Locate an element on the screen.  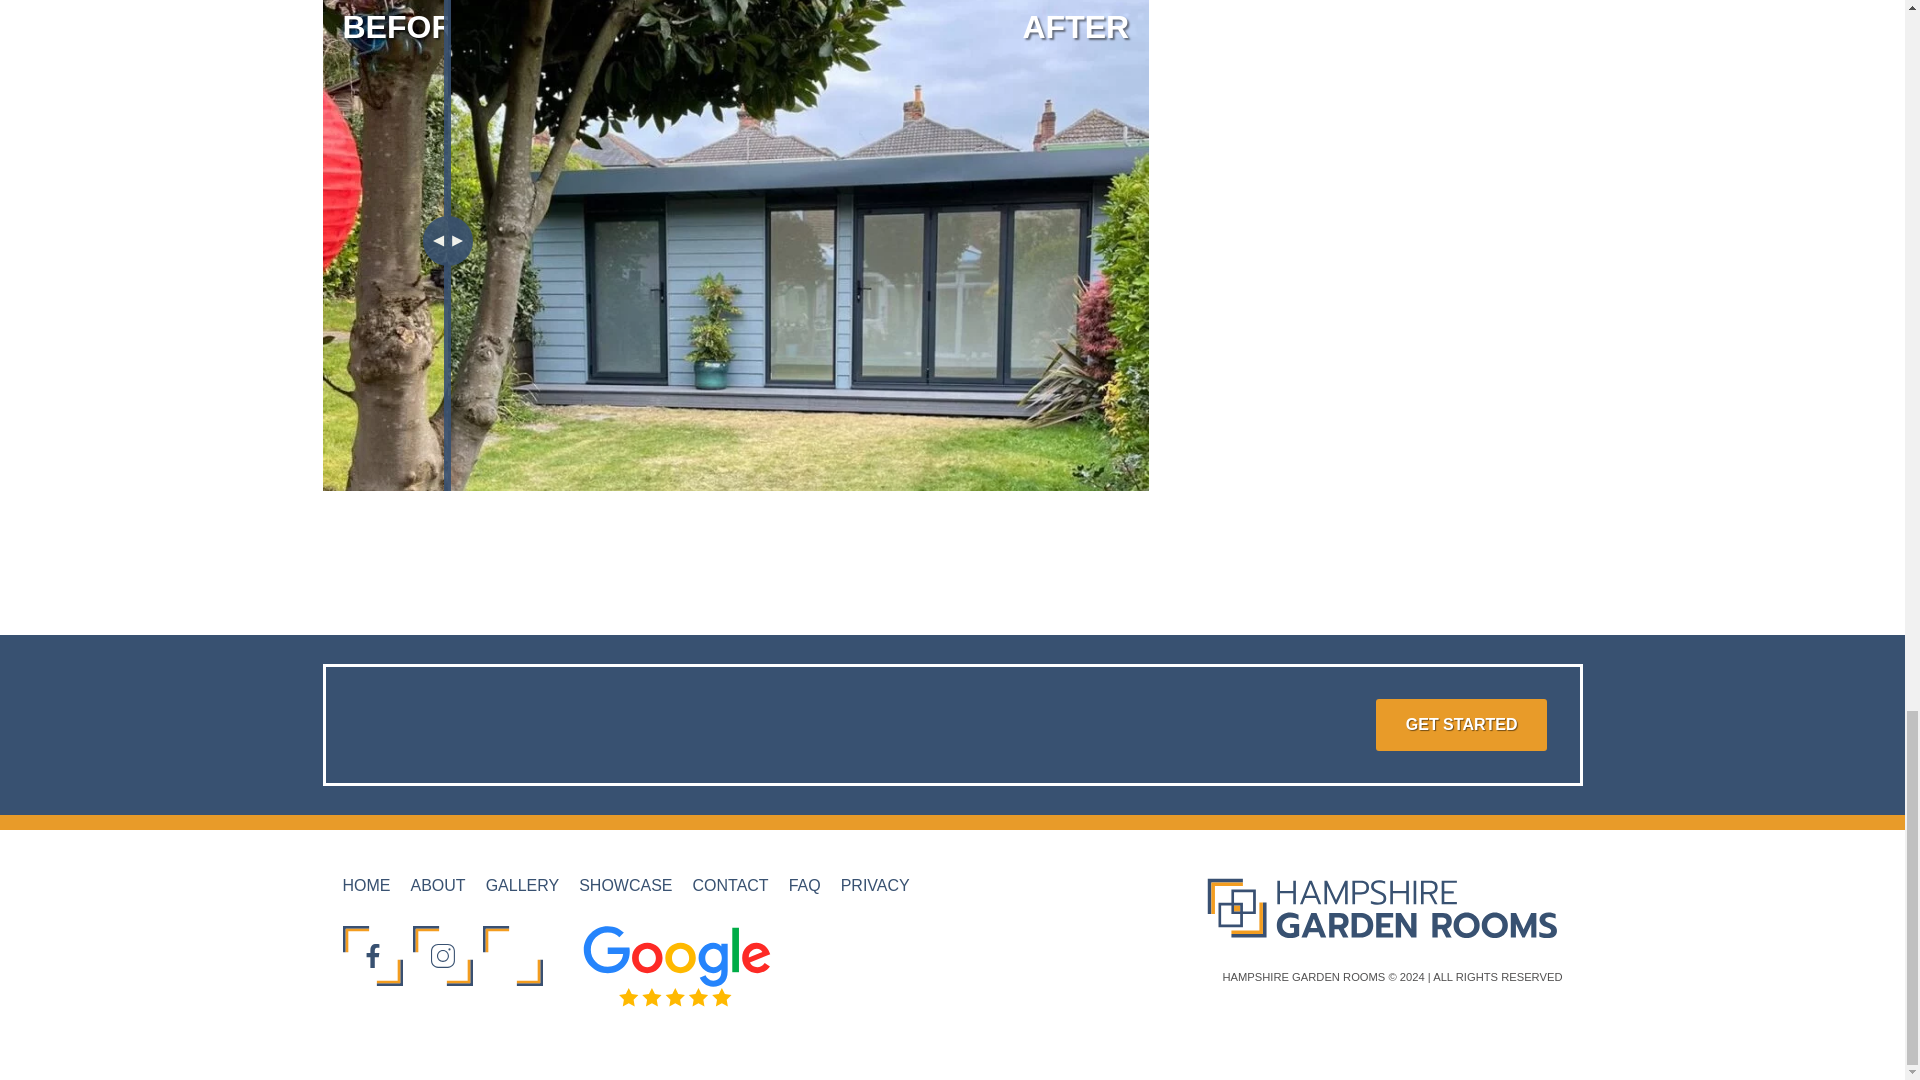
CONTACT is located at coordinates (730, 885).